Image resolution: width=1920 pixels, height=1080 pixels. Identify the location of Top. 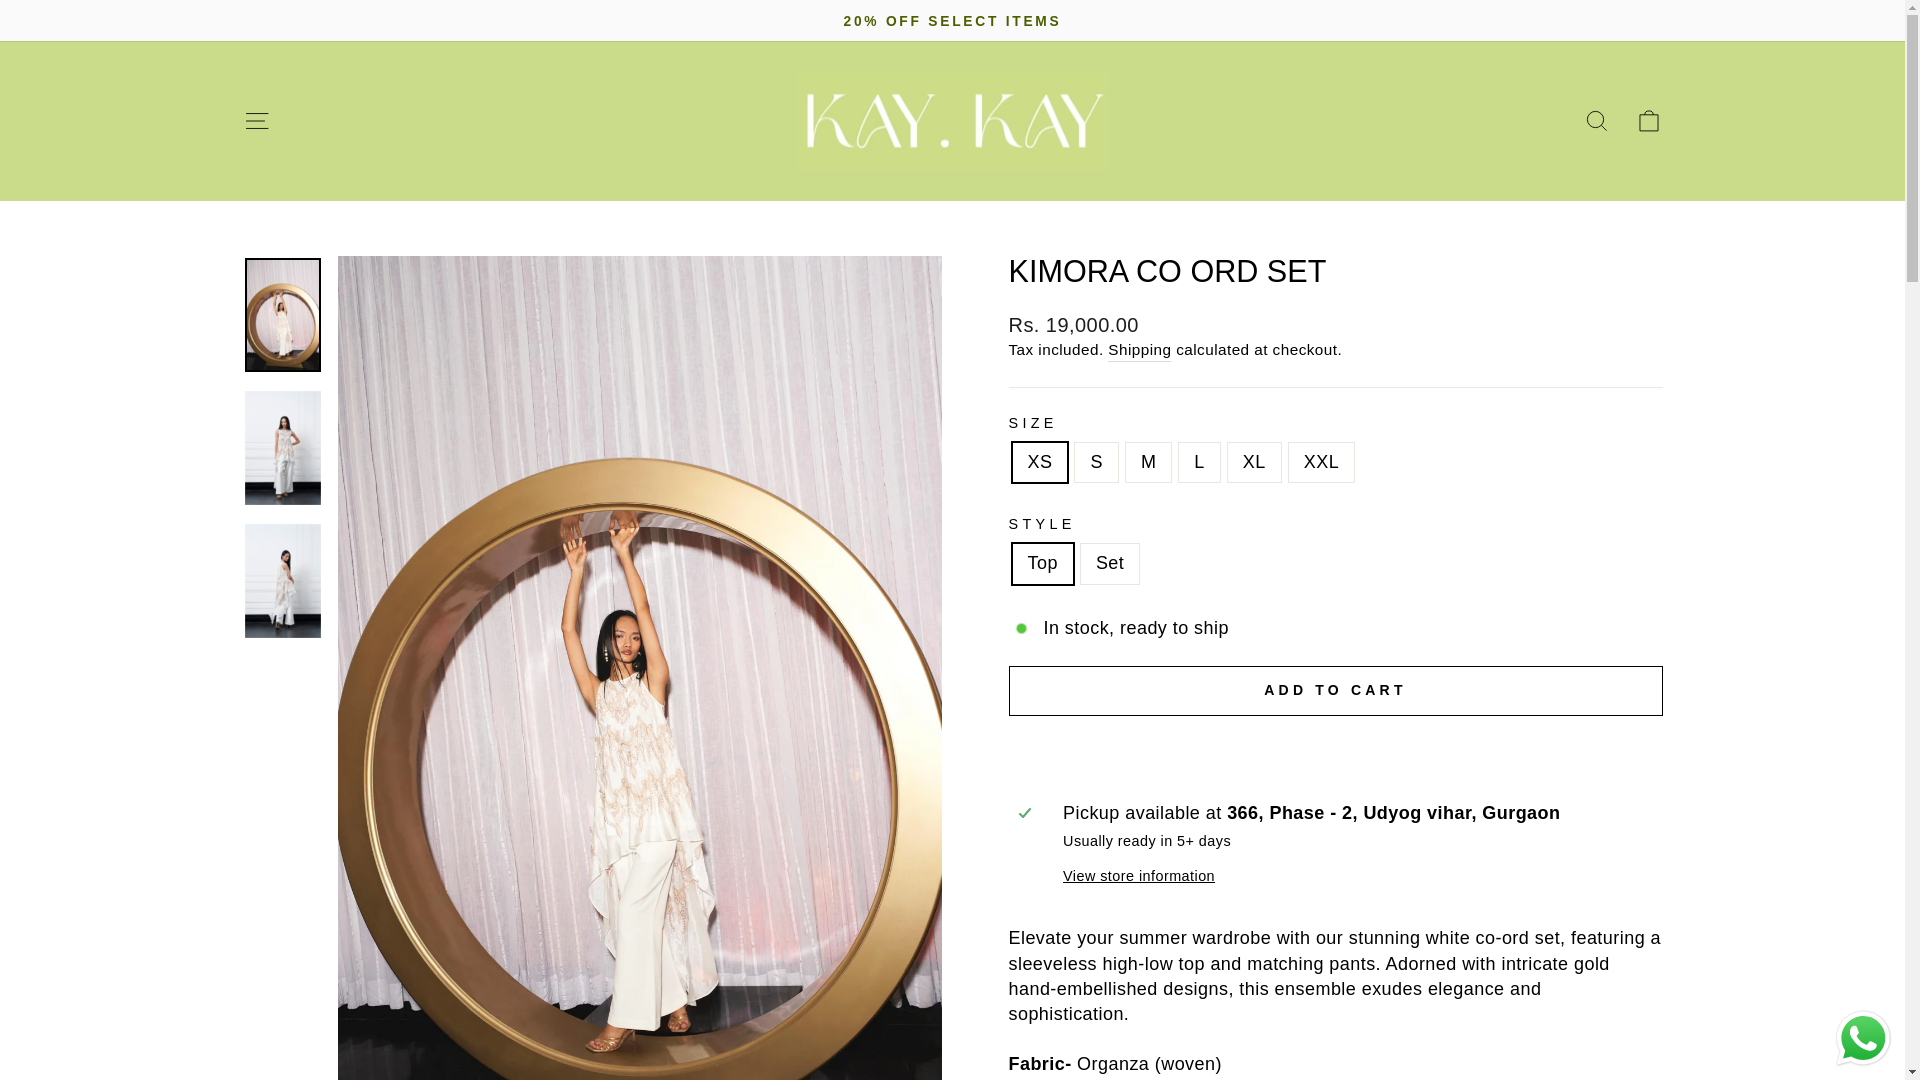
(1648, 120).